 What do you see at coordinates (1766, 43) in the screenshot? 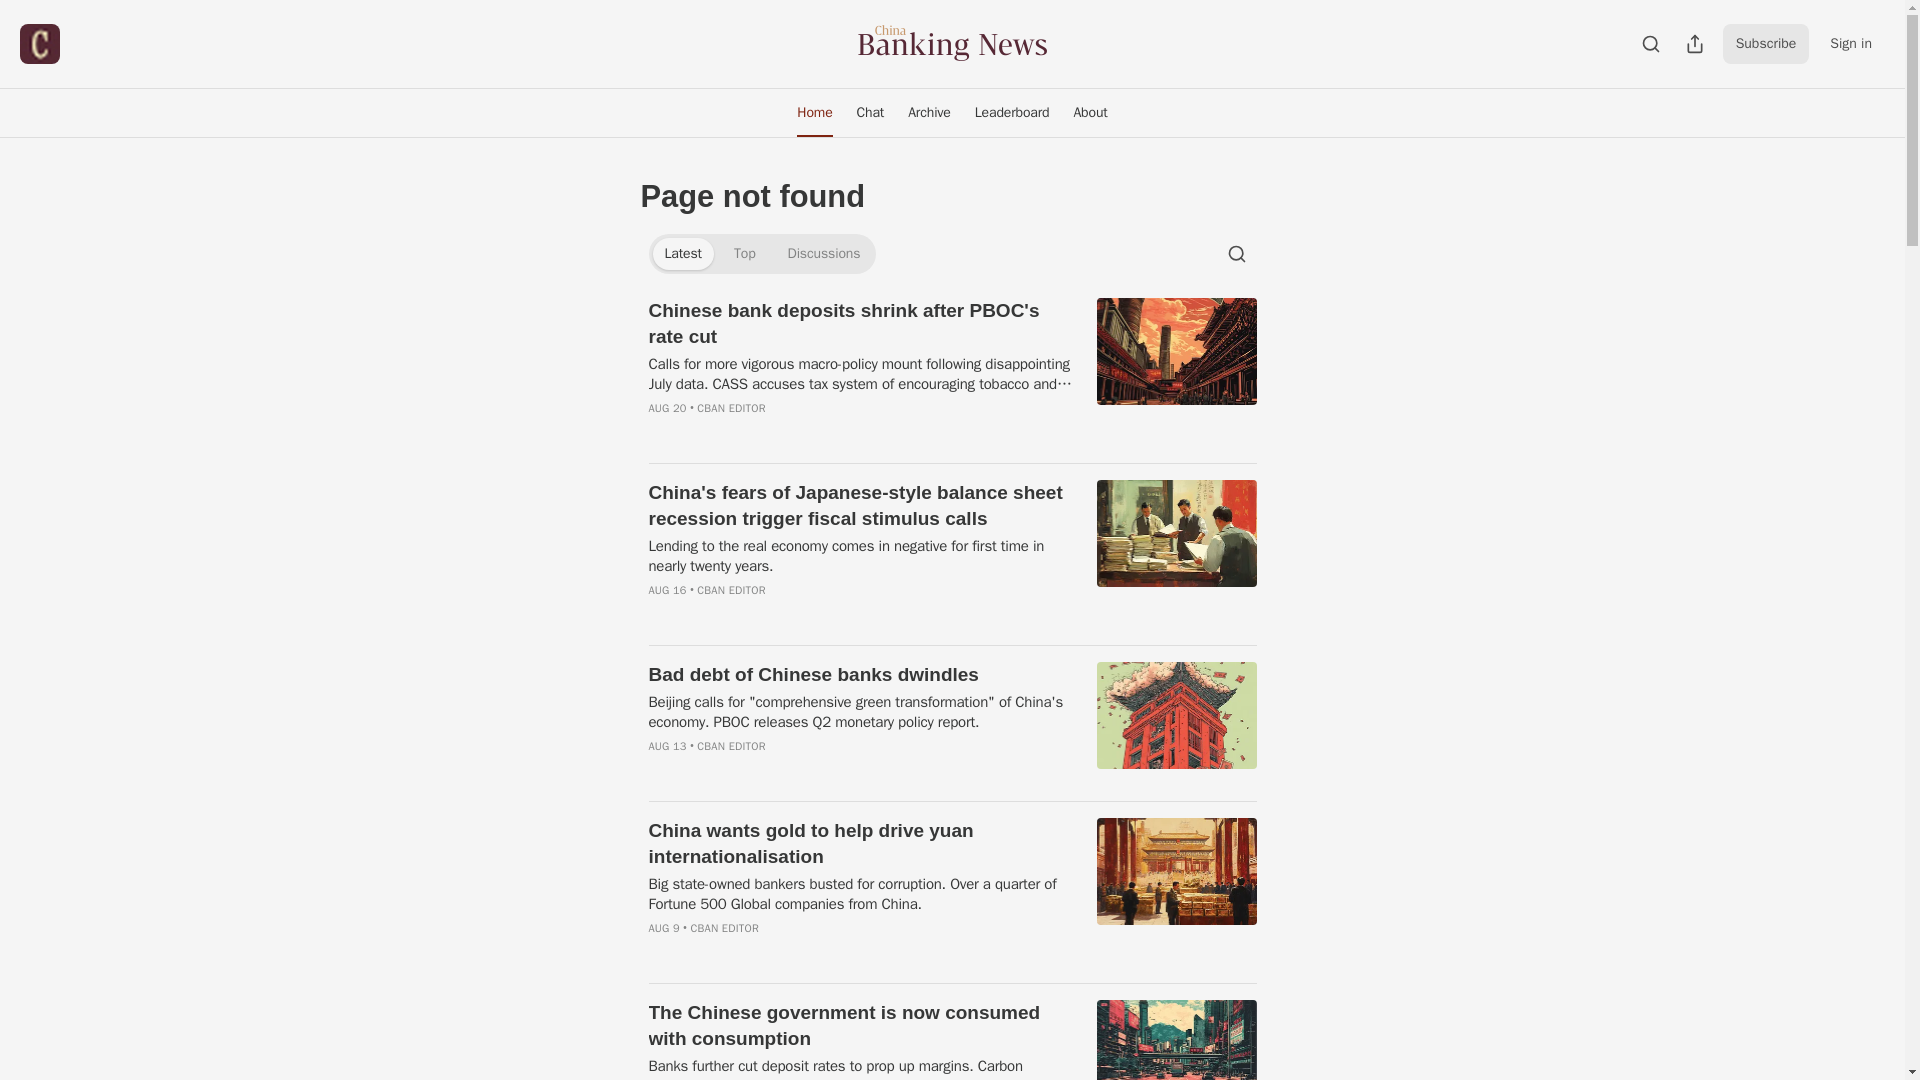
I see `Subscribe` at bounding box center [1766, 43].